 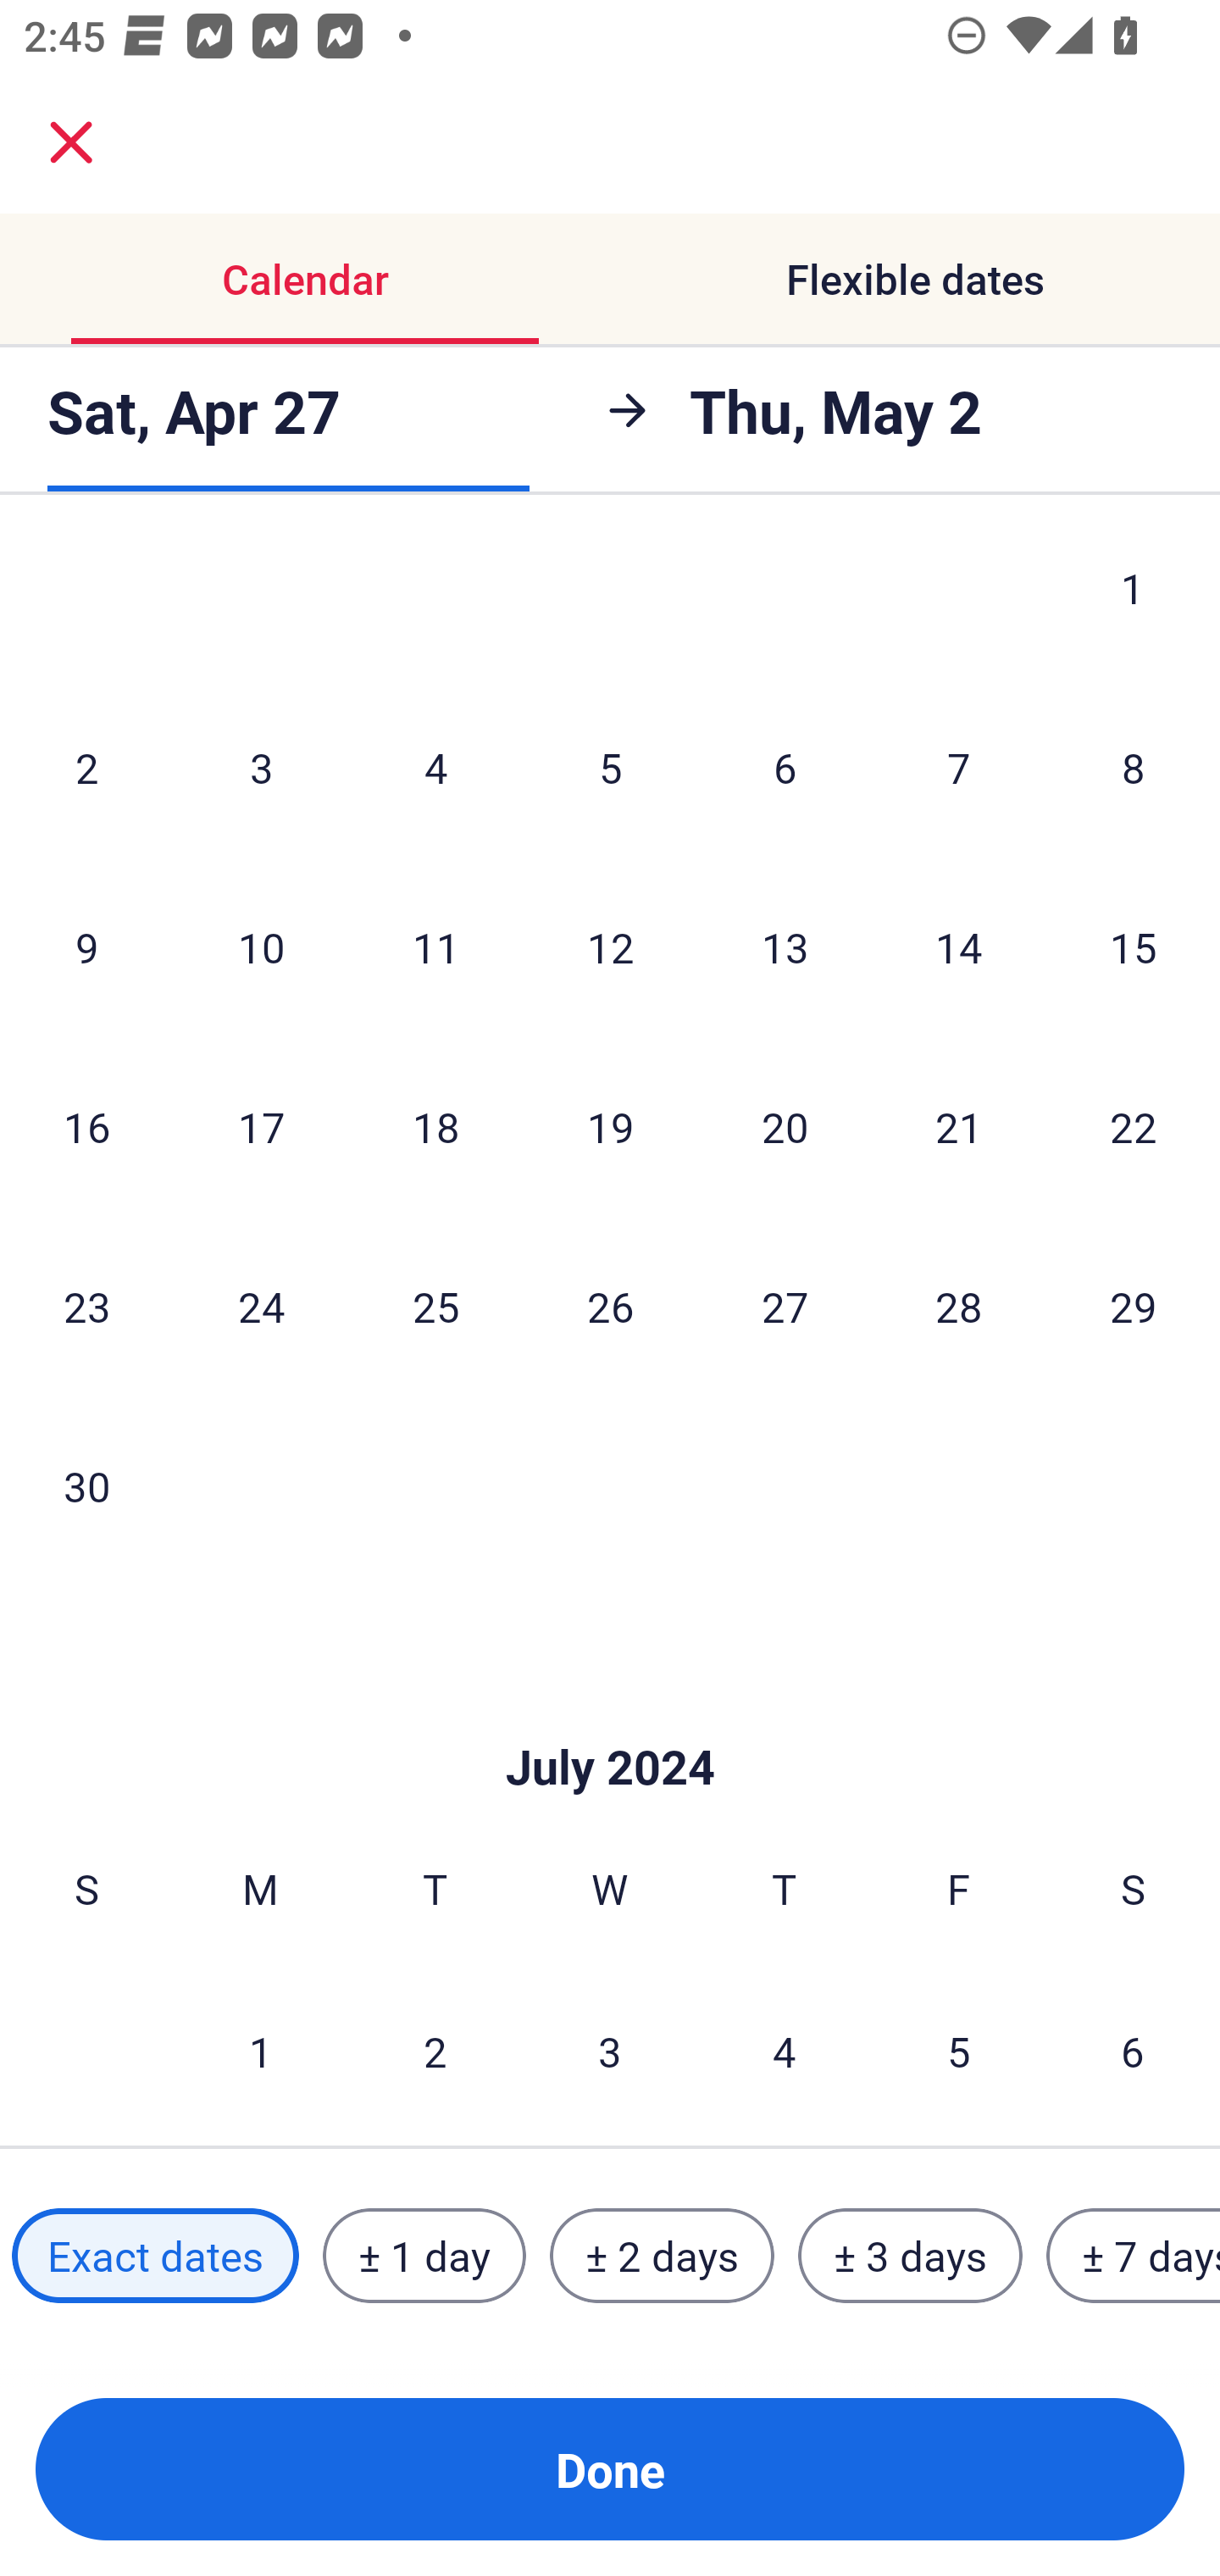 I want to click on 13 Thursday, June 13, 2024, so click(x=785, y=947).